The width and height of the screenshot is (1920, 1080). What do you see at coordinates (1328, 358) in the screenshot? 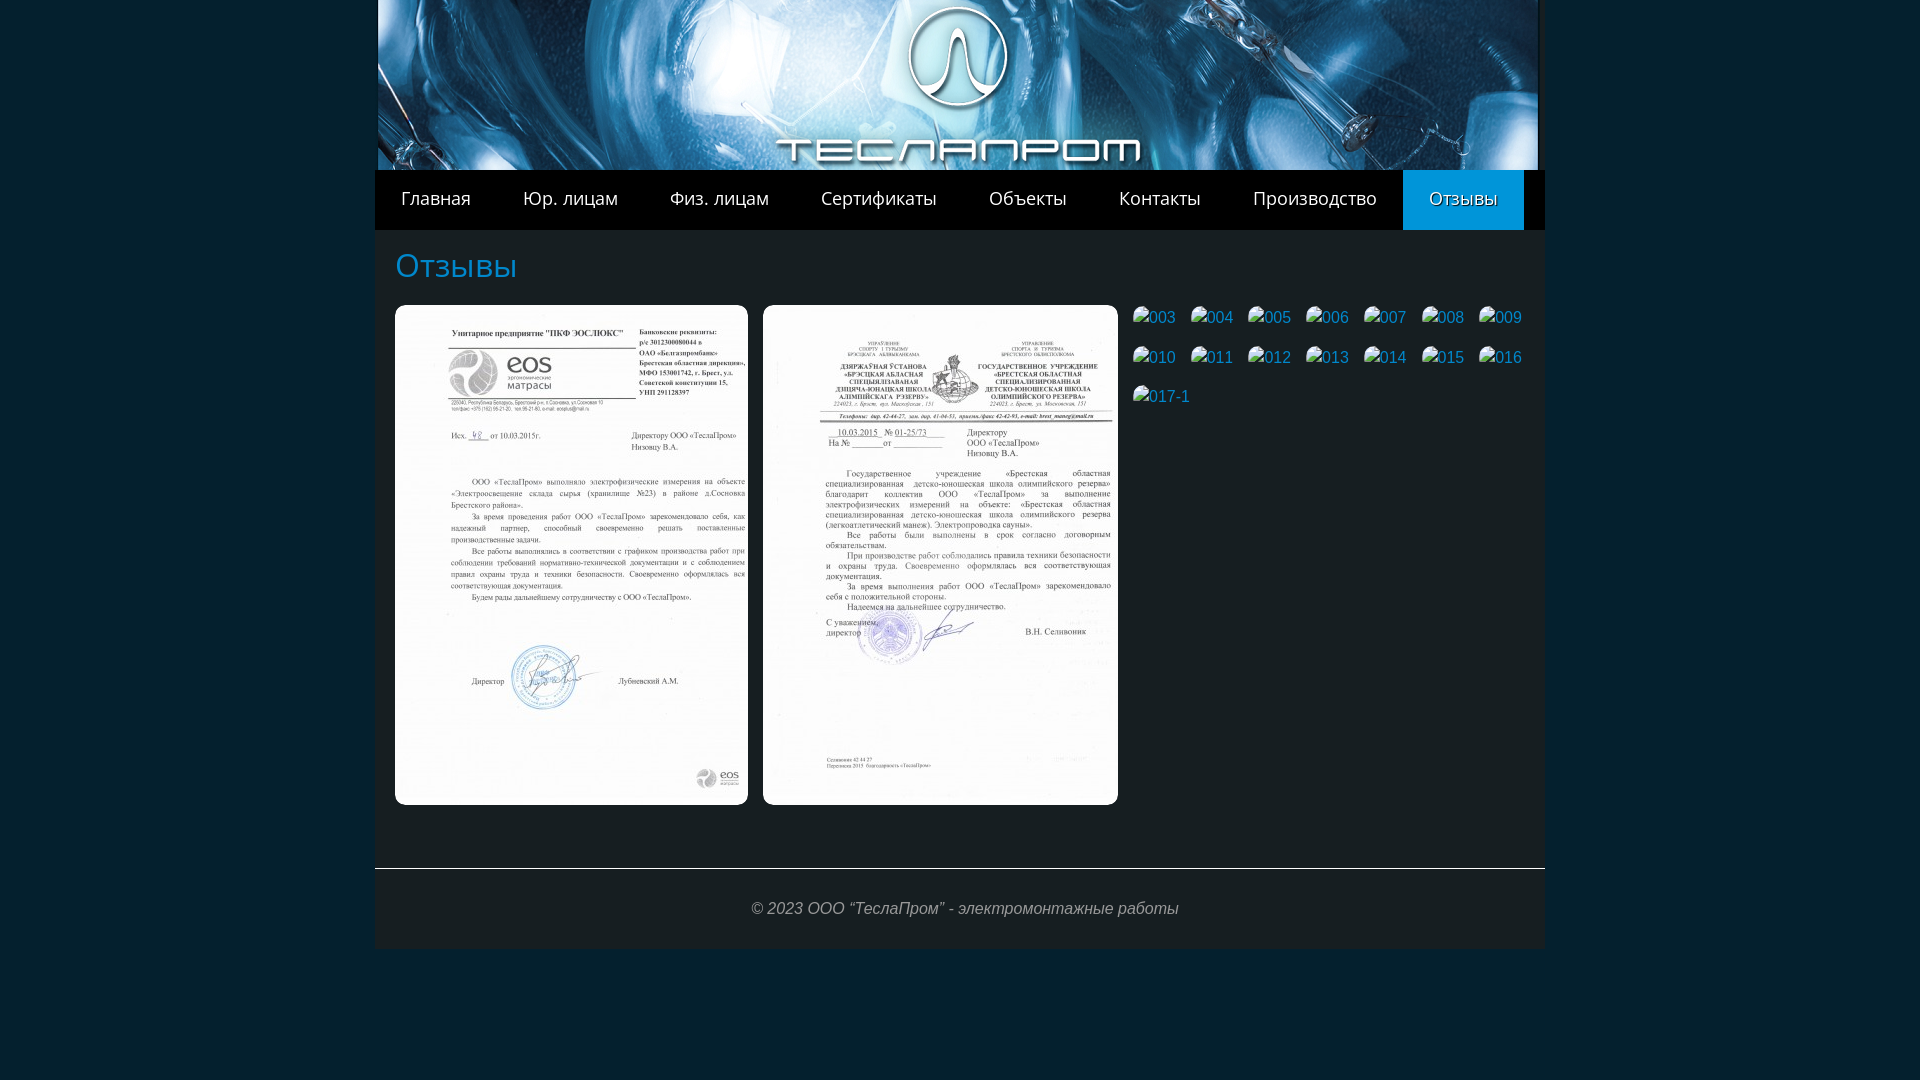
I see `013` at bounding box center [1328, 358].